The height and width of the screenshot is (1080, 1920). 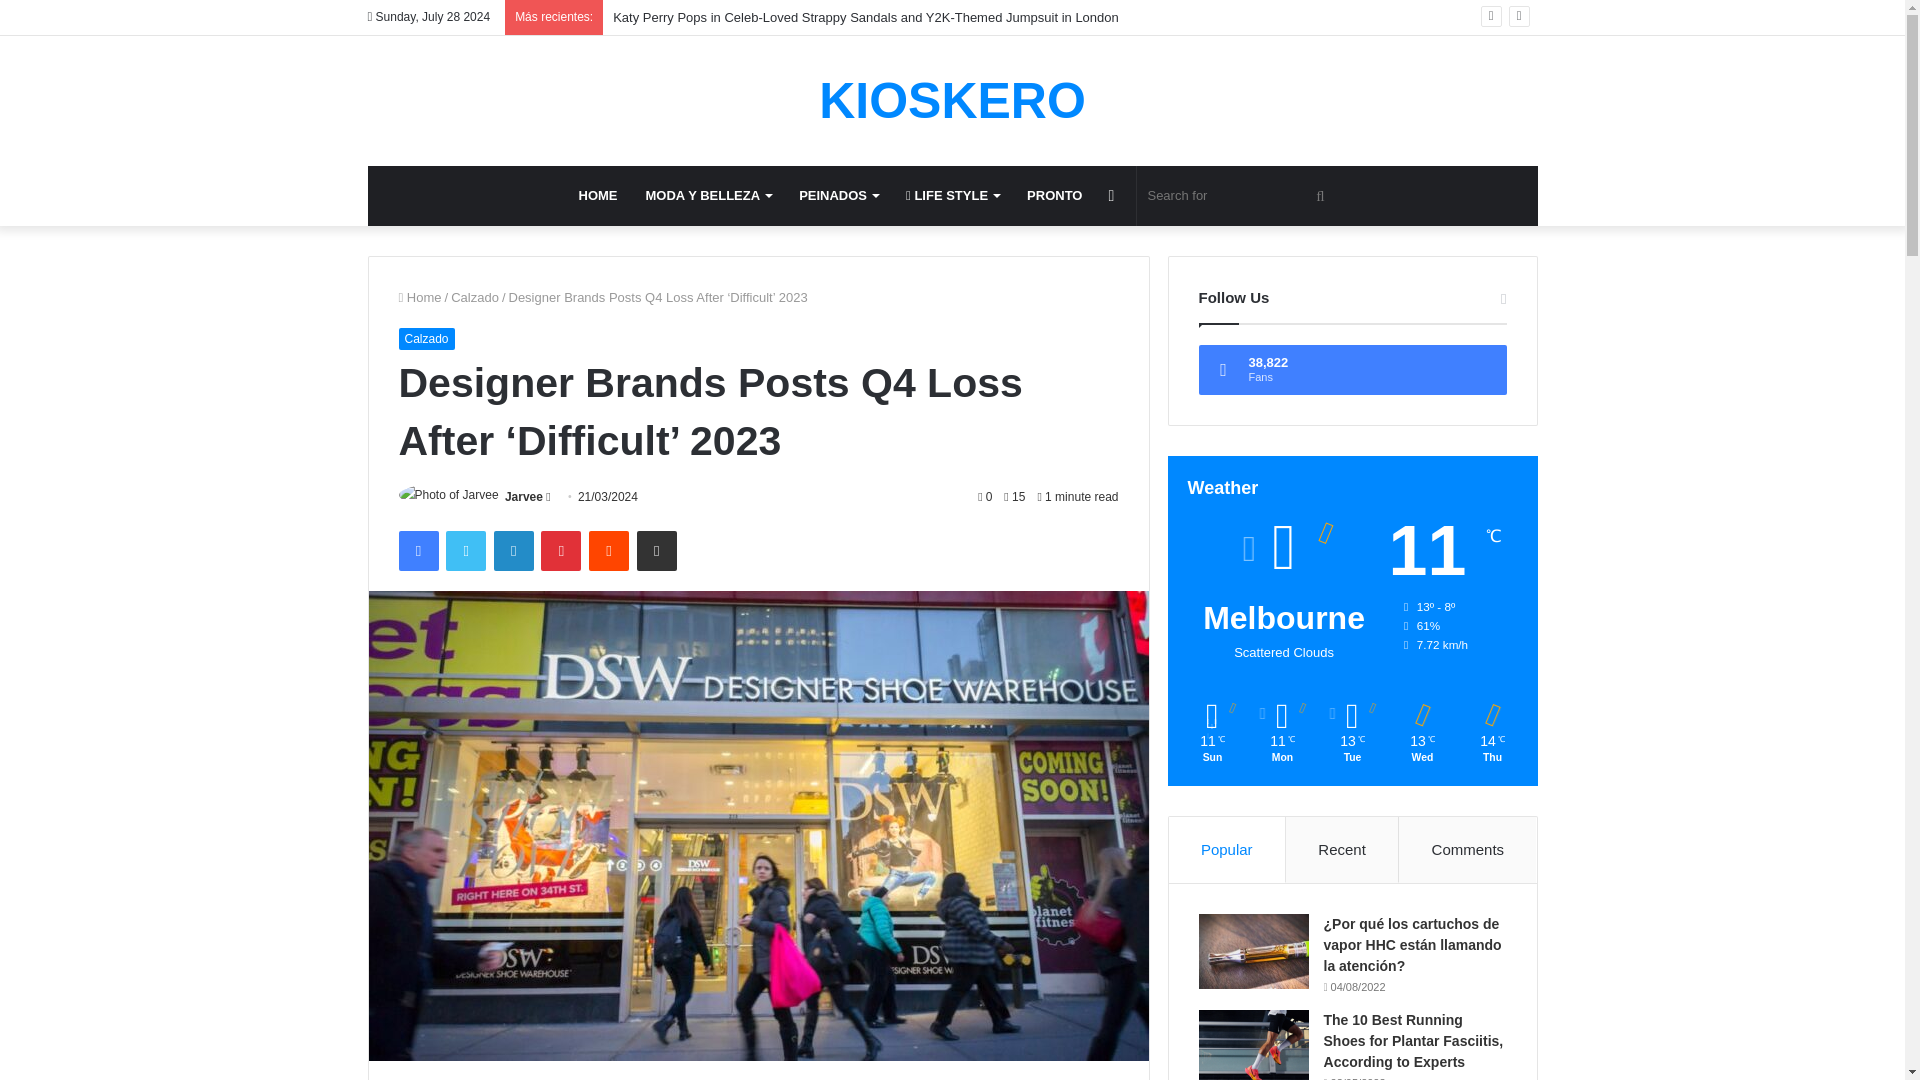 I want to click on Pinterest, so click(x=561, y=551).